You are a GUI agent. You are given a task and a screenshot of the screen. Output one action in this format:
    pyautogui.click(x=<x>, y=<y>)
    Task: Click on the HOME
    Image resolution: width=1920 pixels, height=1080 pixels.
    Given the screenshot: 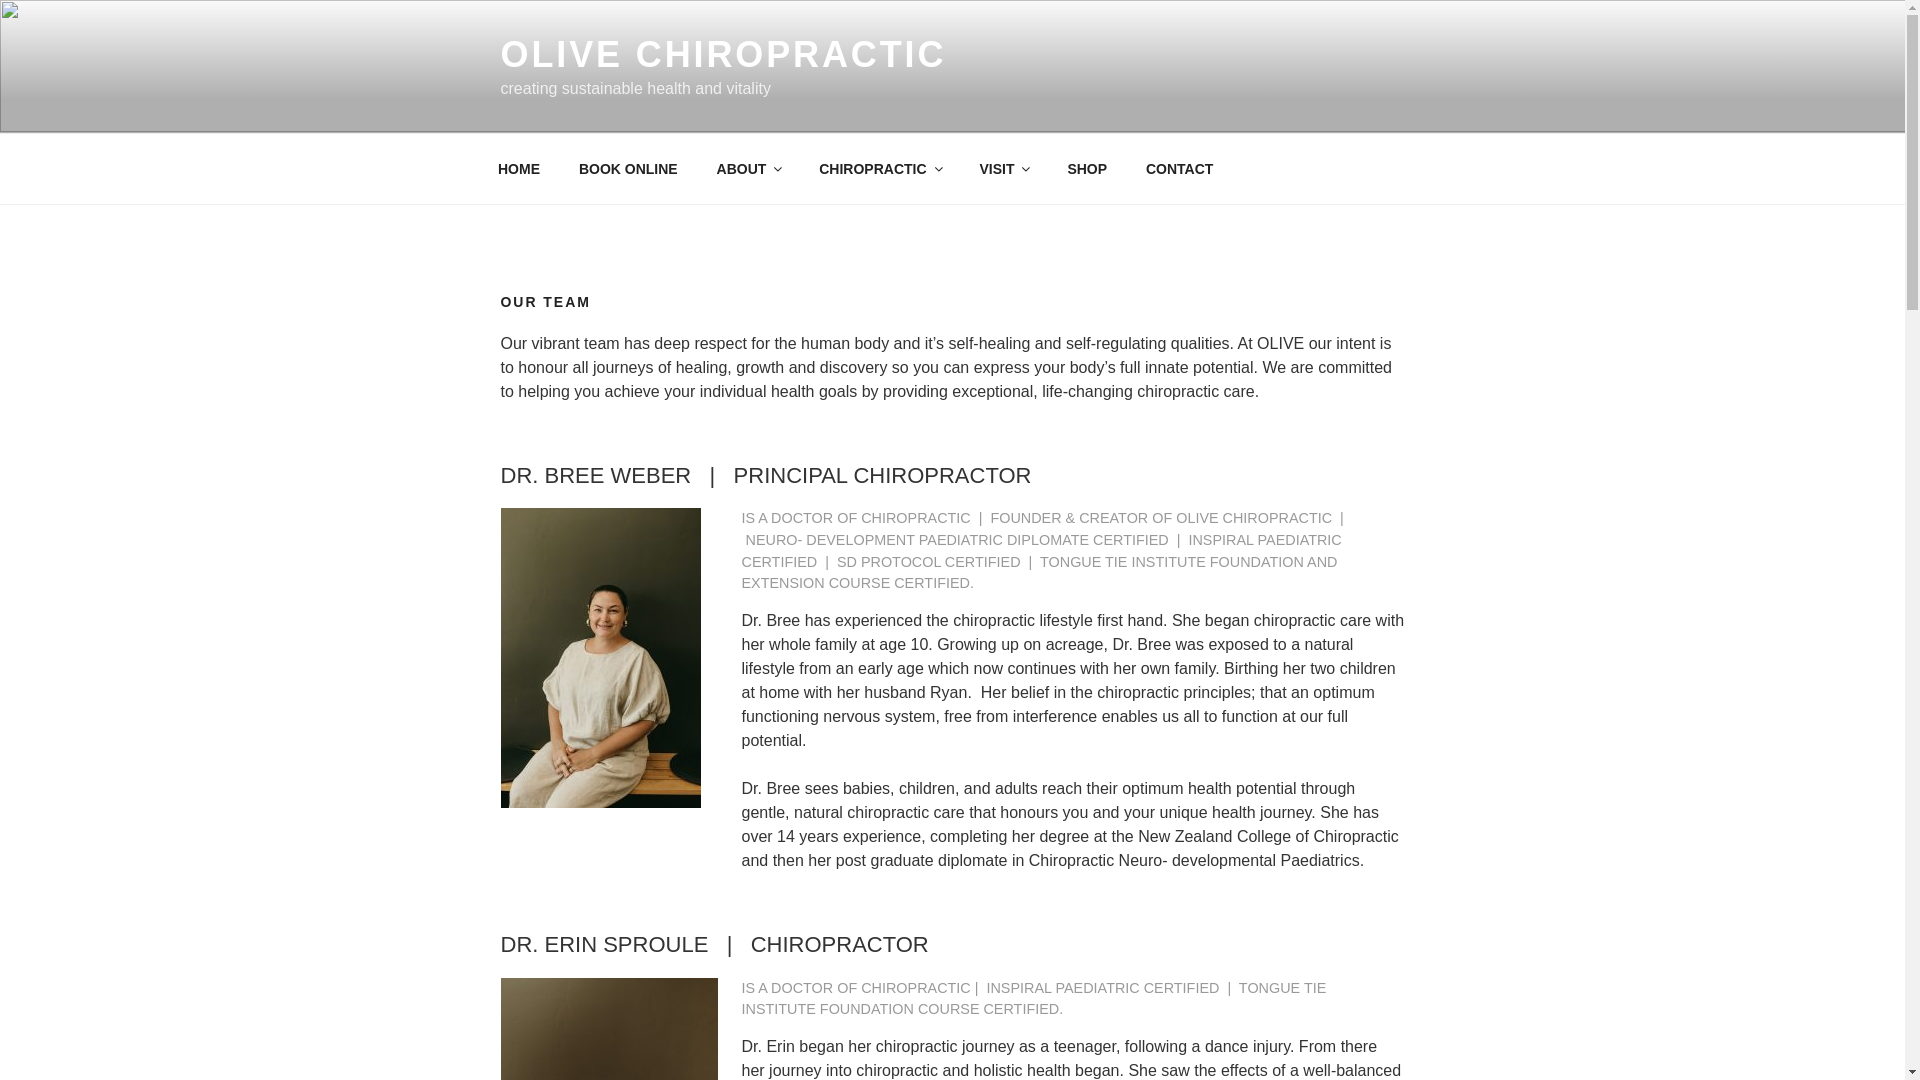 What is the action you would take?
    pyautogui.click(x=518, y=168)
    